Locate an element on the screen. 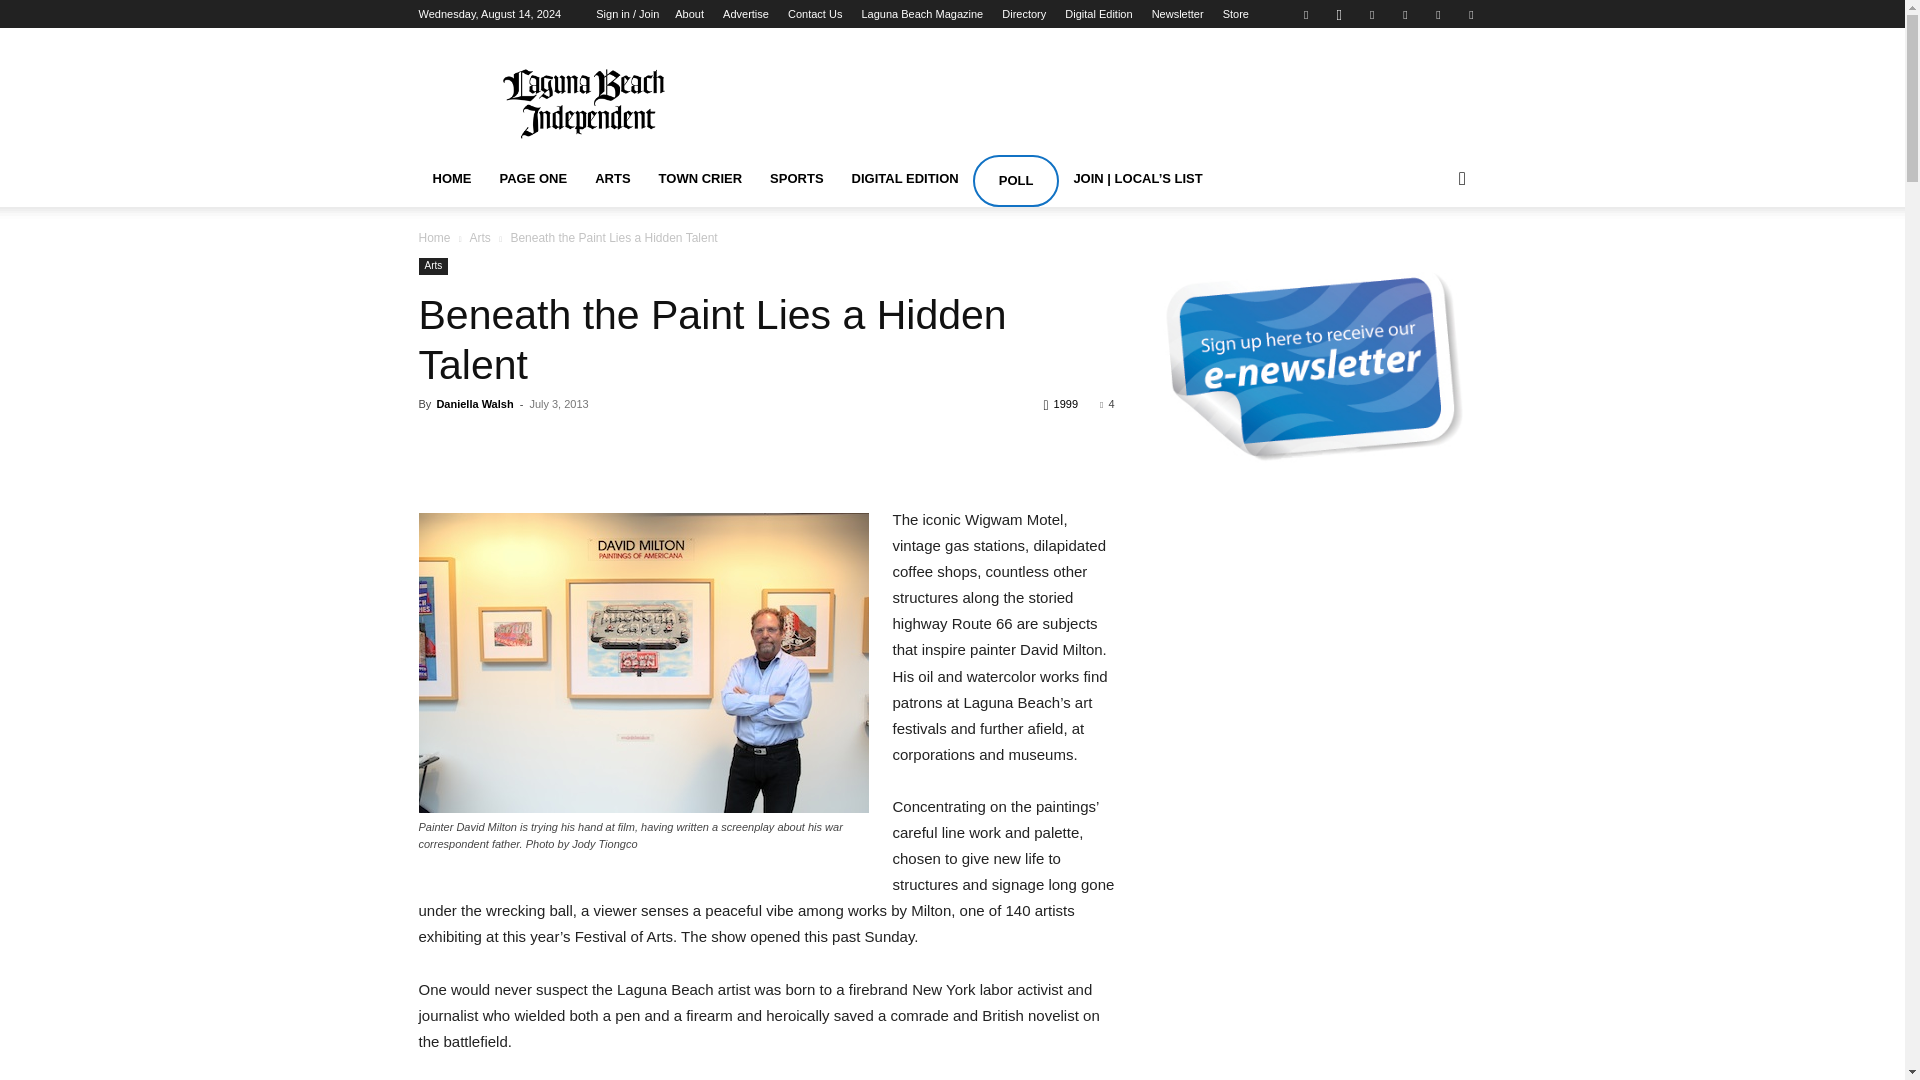  Youtube is located at coordinates (1470, 14).